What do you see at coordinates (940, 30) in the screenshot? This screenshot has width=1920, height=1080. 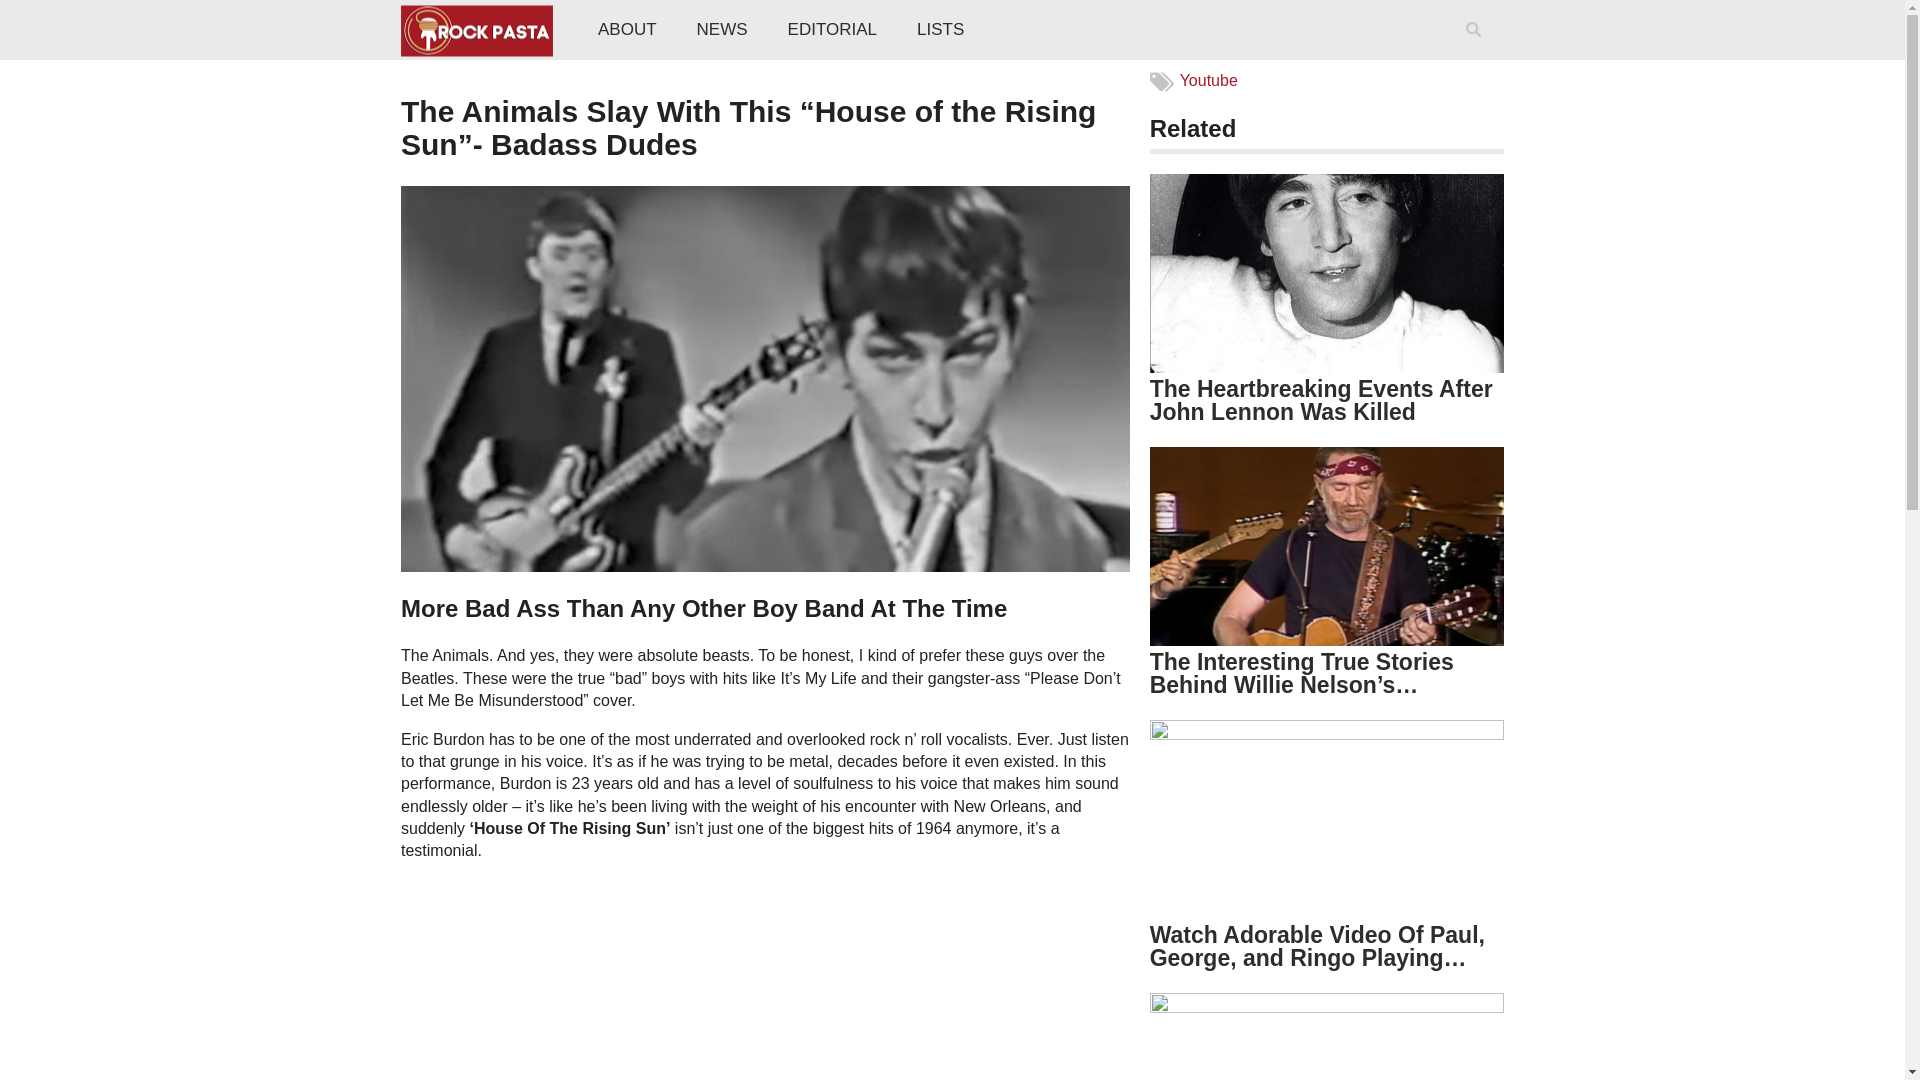 I see `LISTS` at bounding box center [940, 30].